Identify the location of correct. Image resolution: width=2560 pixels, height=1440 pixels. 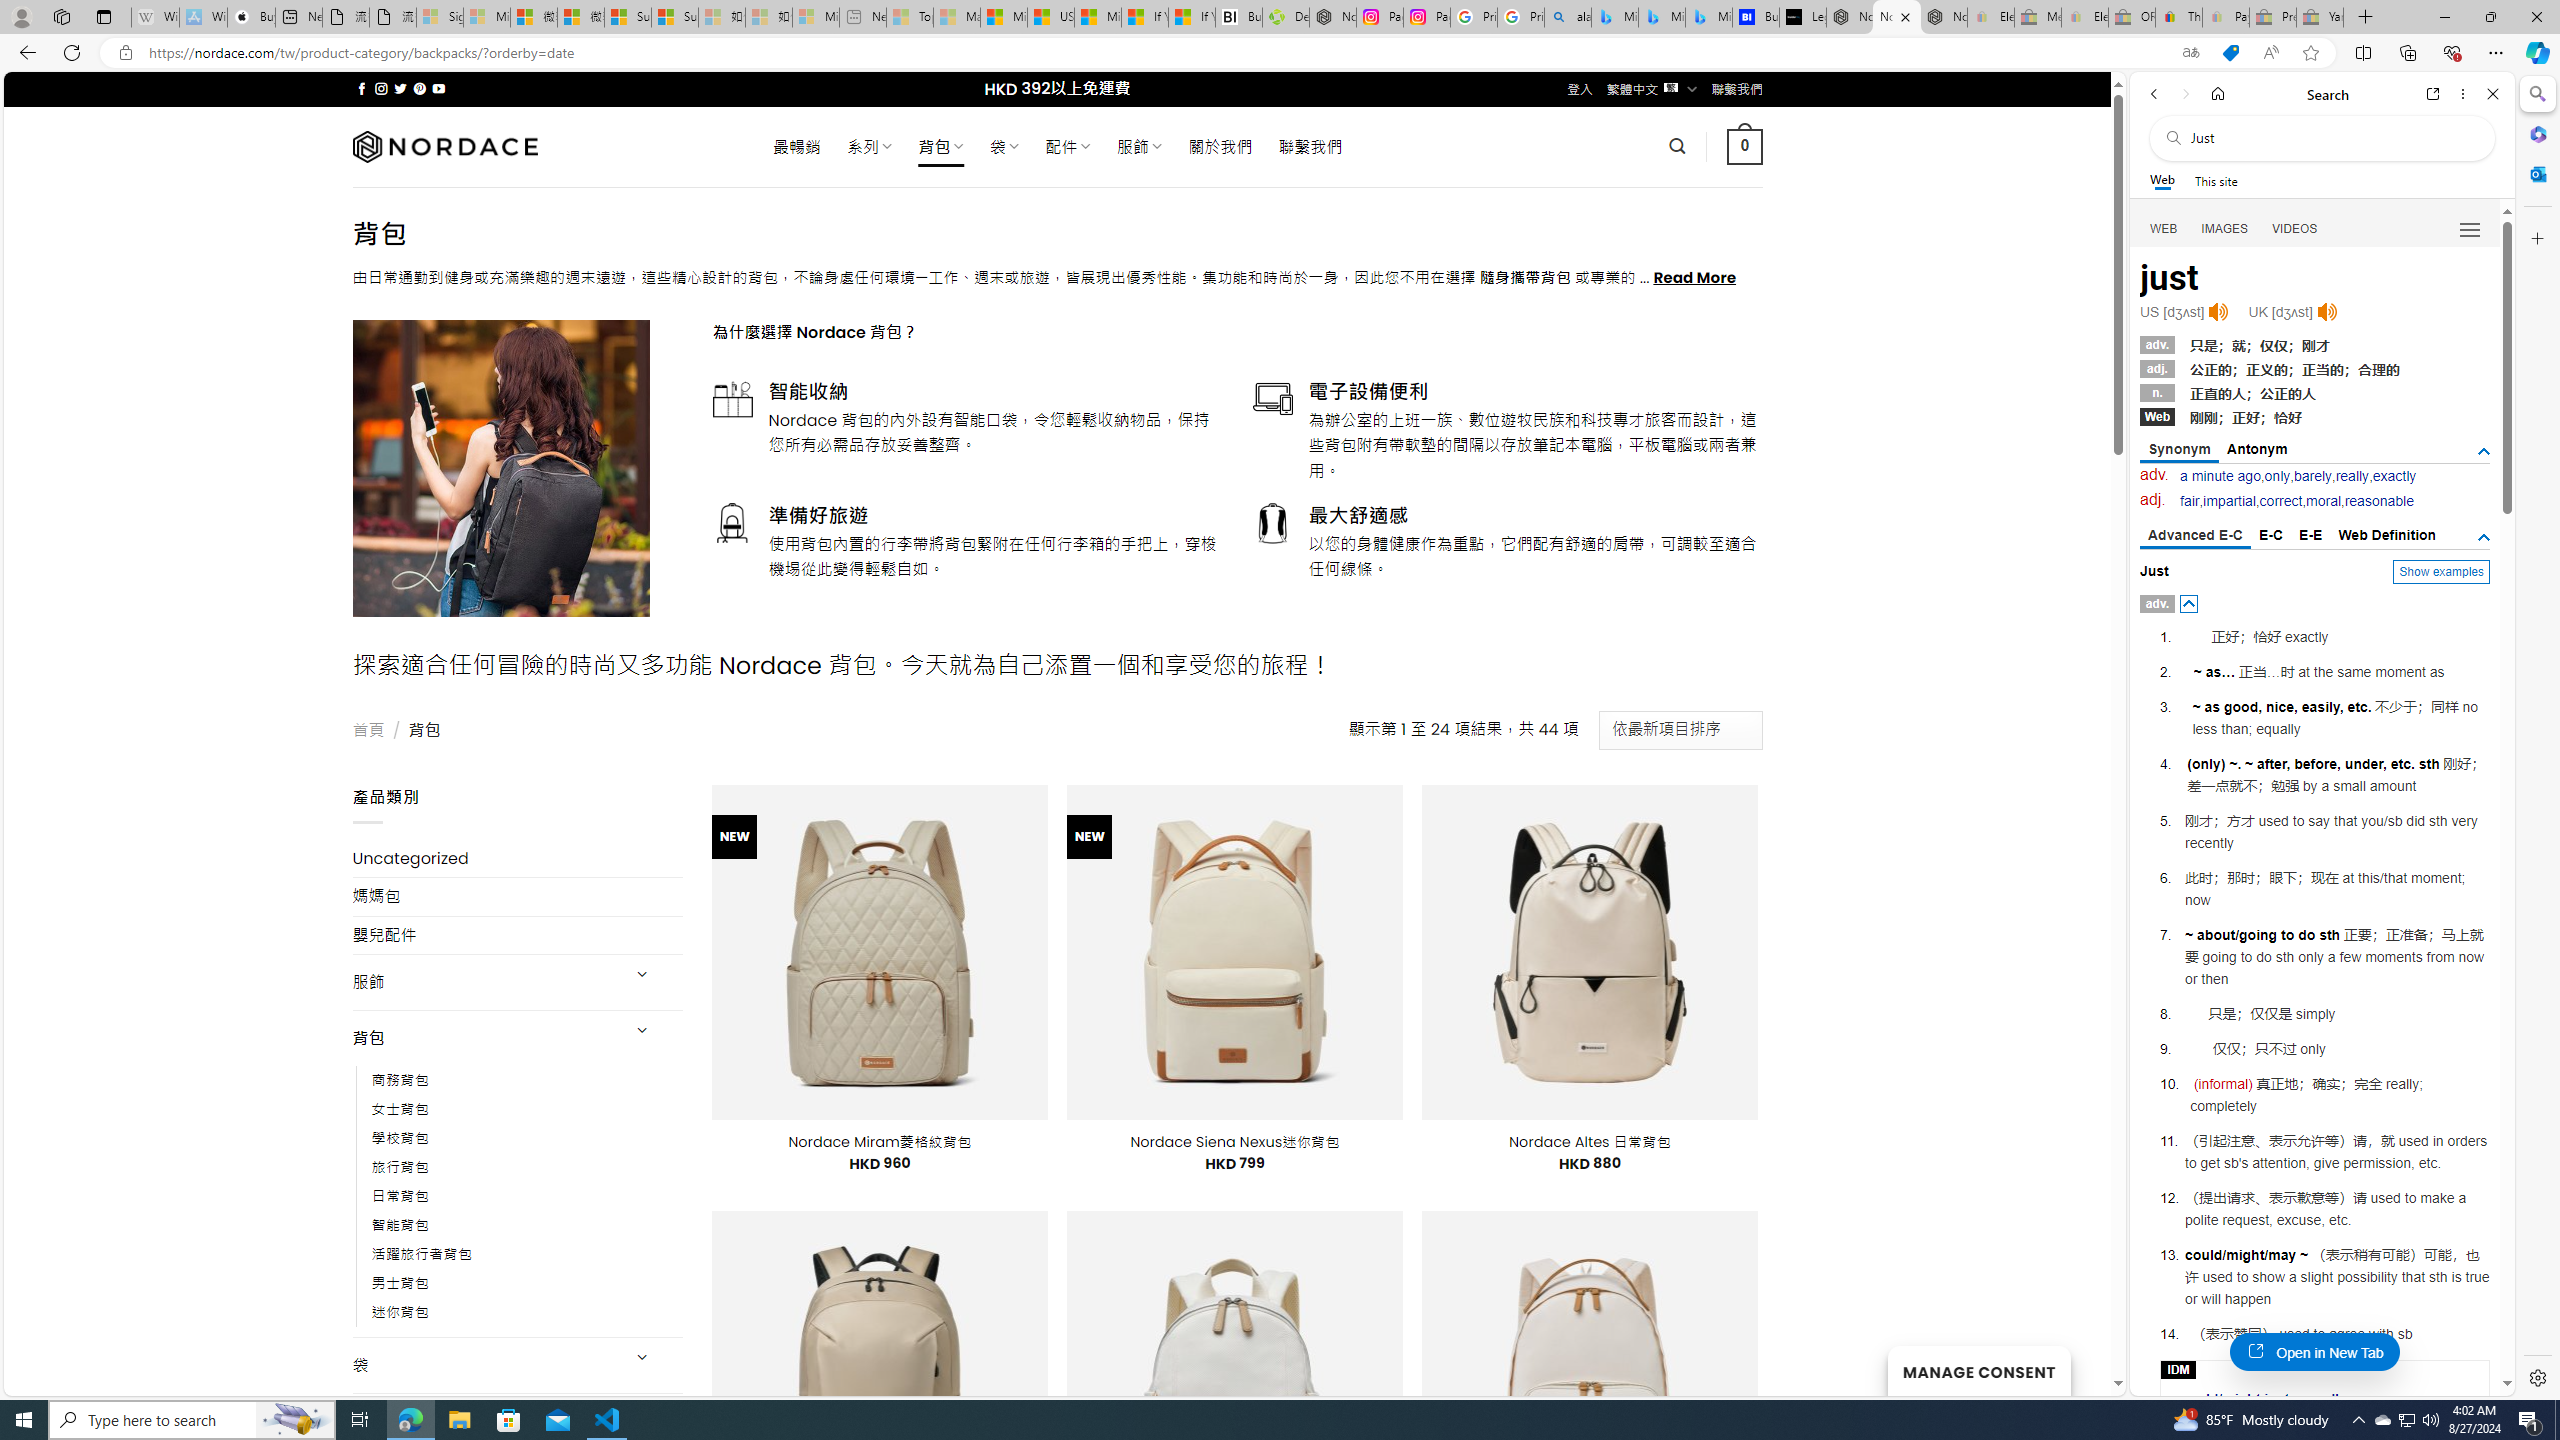
(2280, 500).